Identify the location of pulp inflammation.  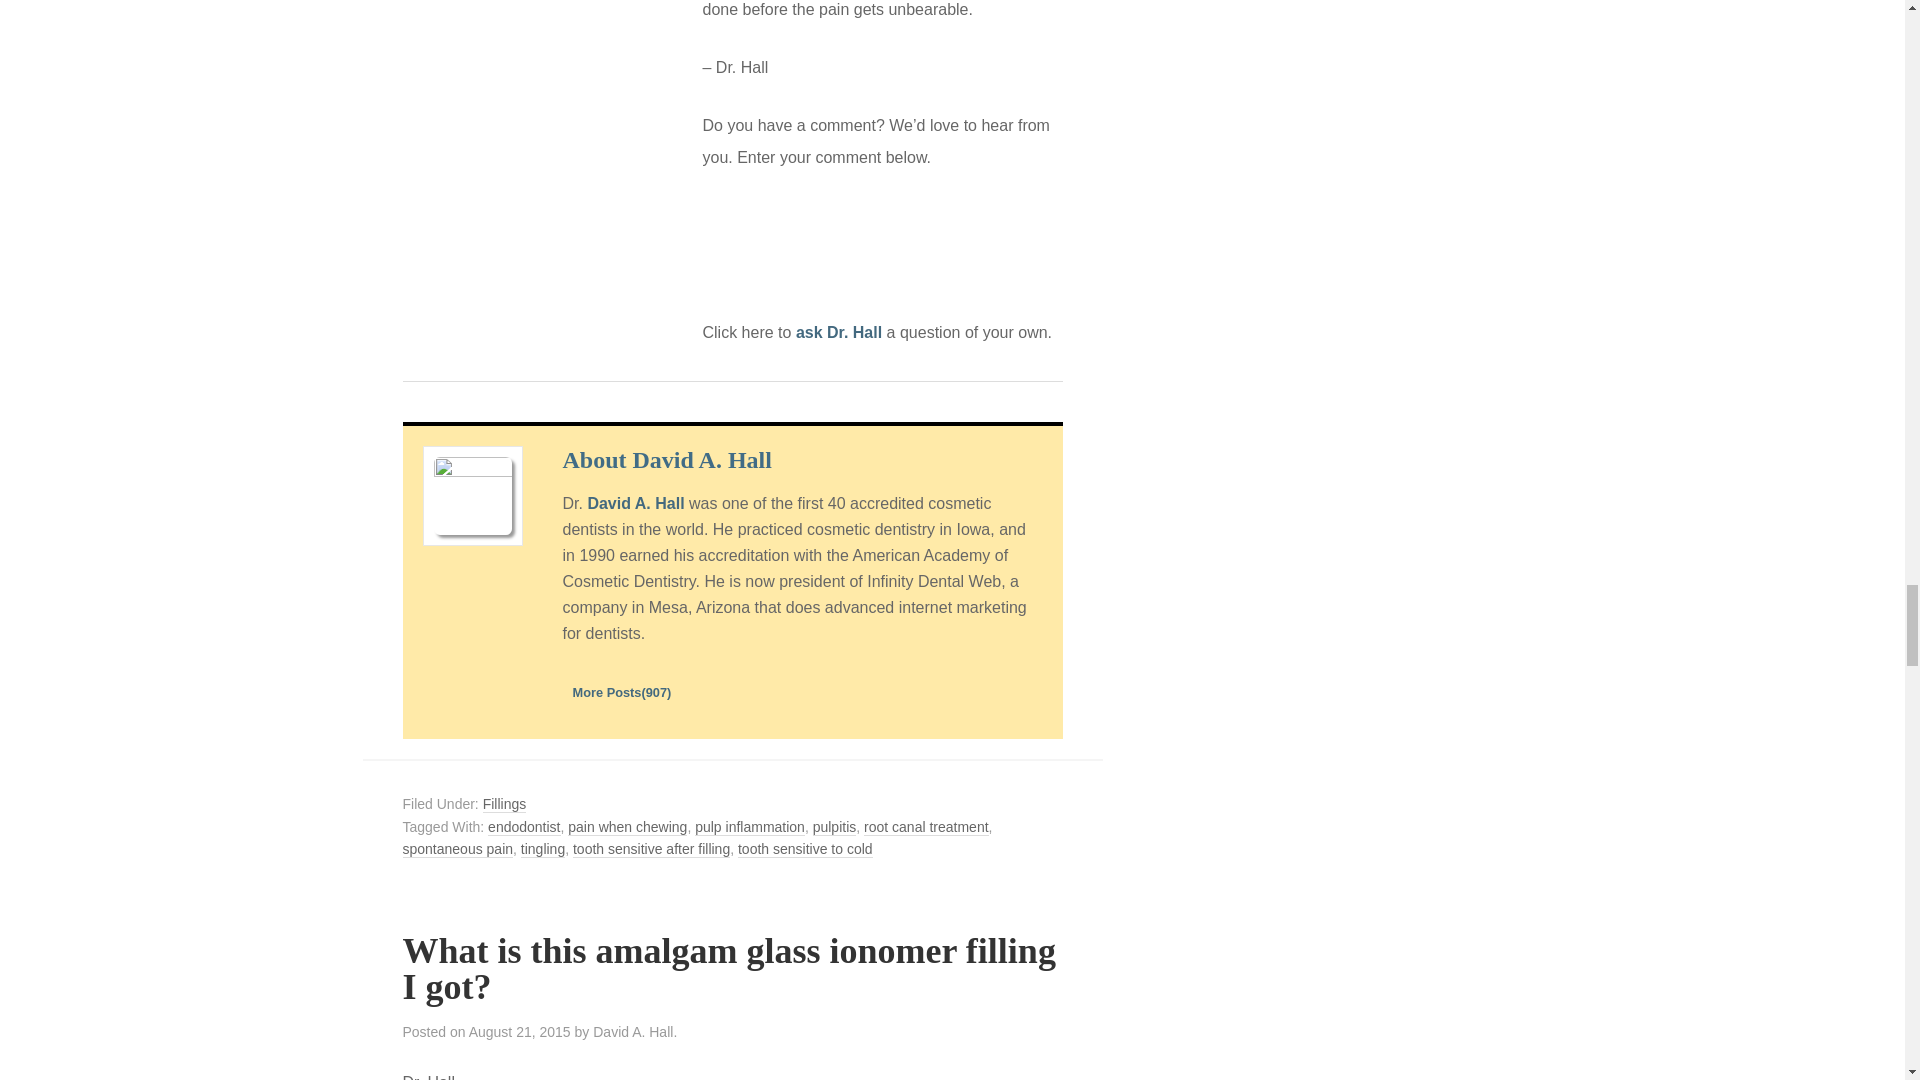
(750, 826).